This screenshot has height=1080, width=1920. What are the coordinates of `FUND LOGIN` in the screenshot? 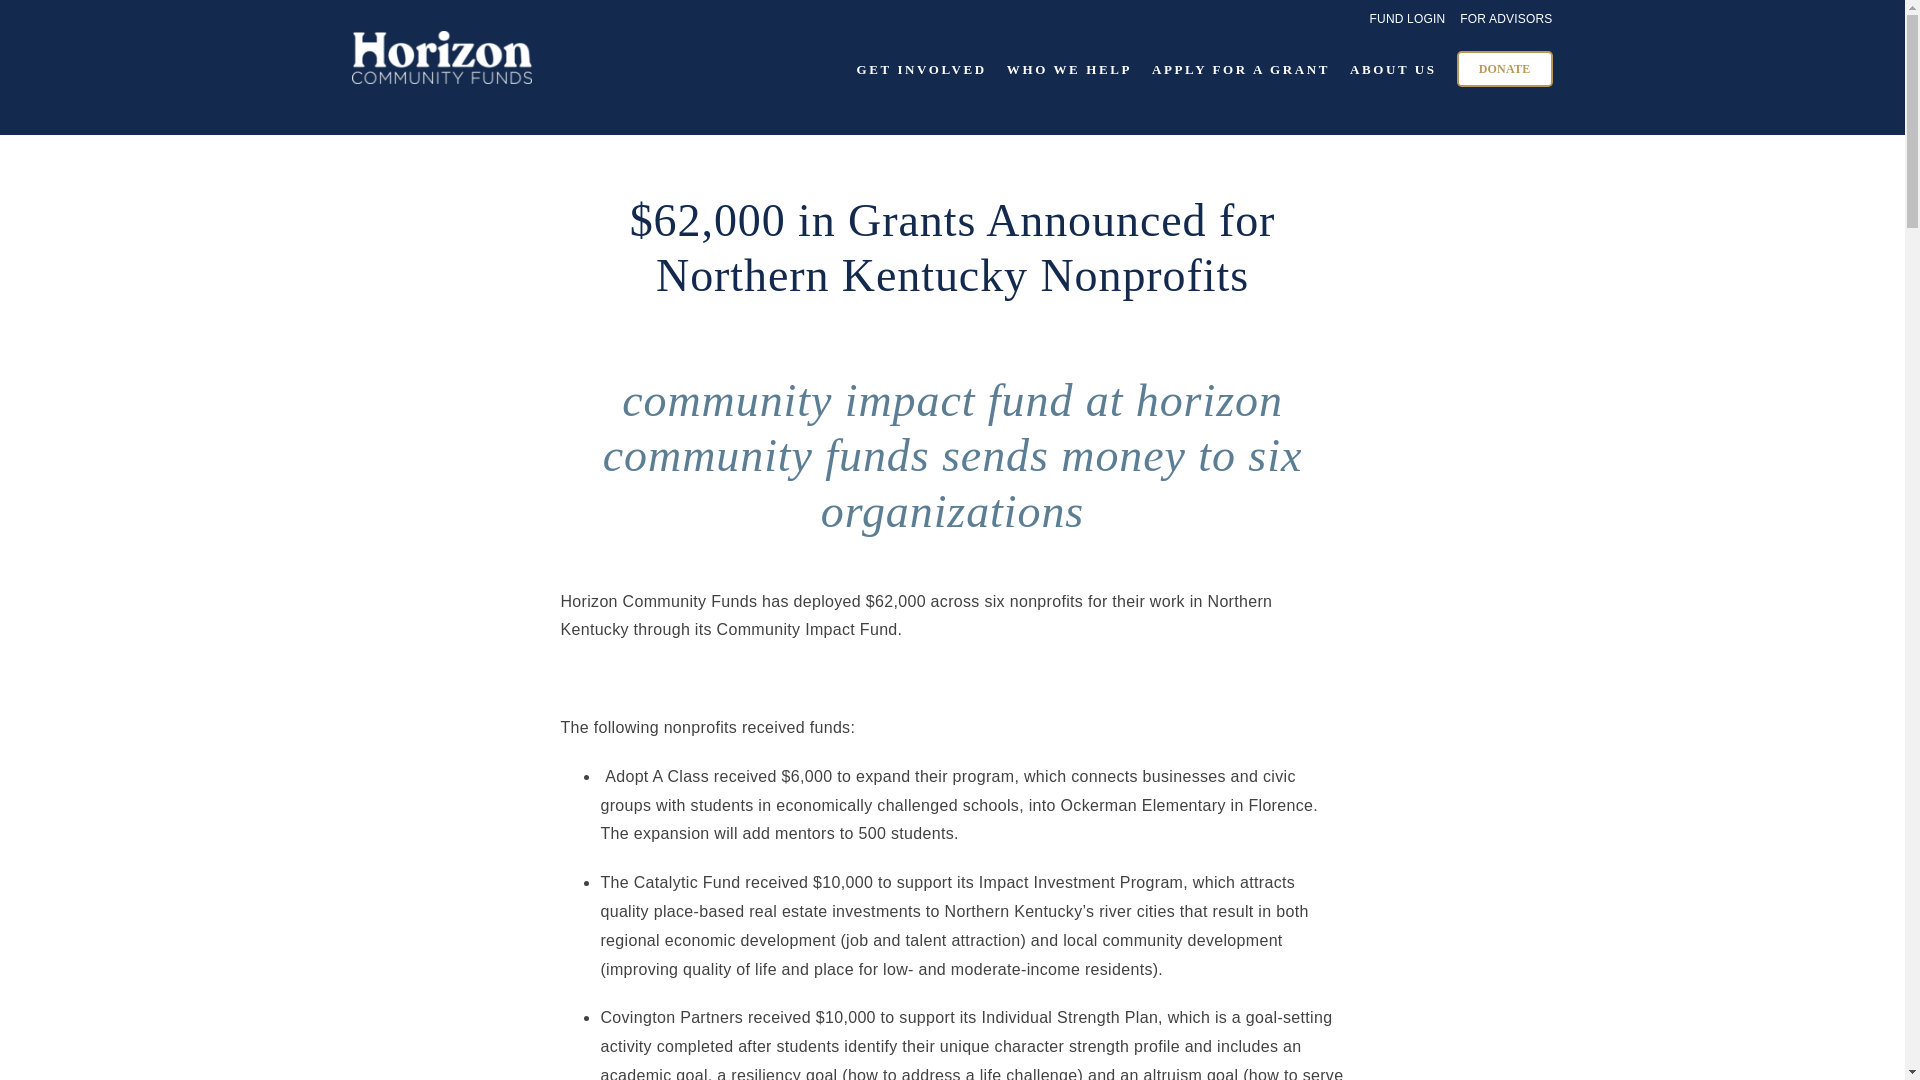 It's located at (1408, 22).